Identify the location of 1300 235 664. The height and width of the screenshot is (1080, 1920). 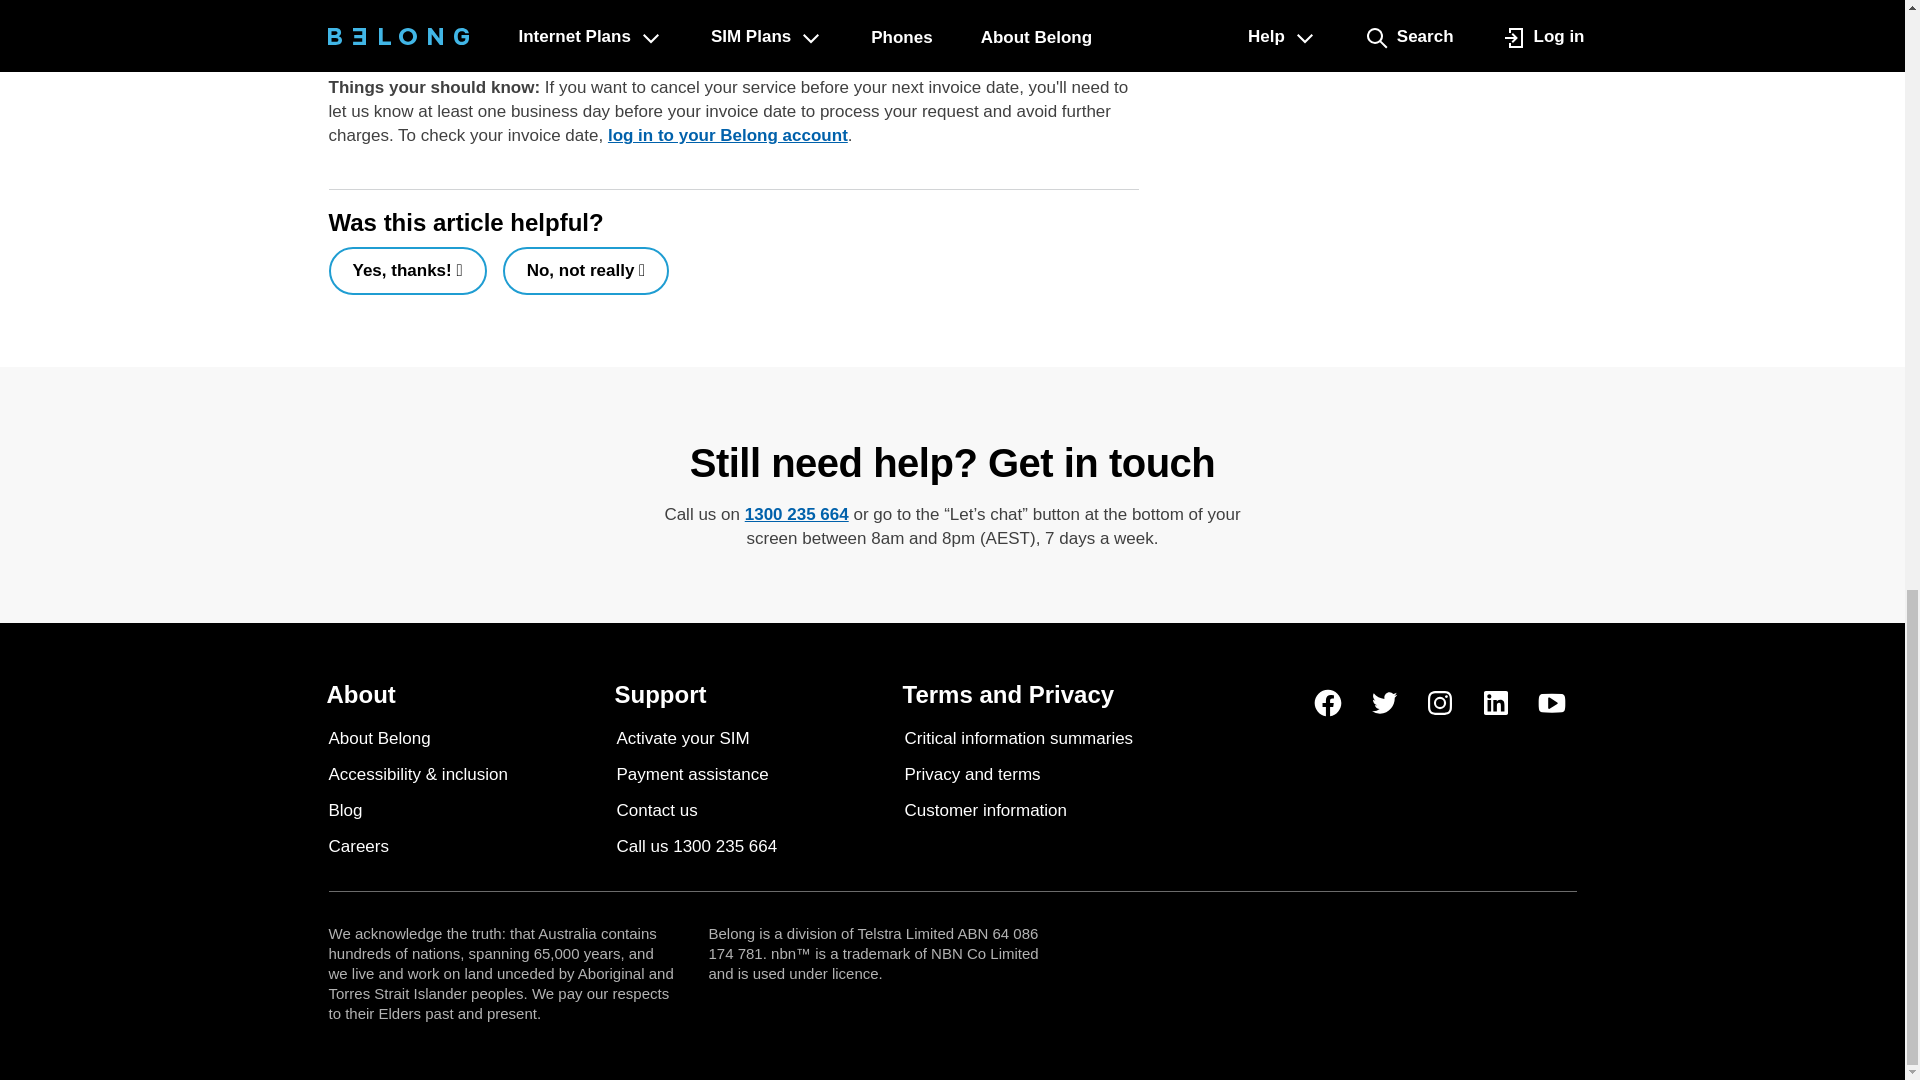
(796, 515).